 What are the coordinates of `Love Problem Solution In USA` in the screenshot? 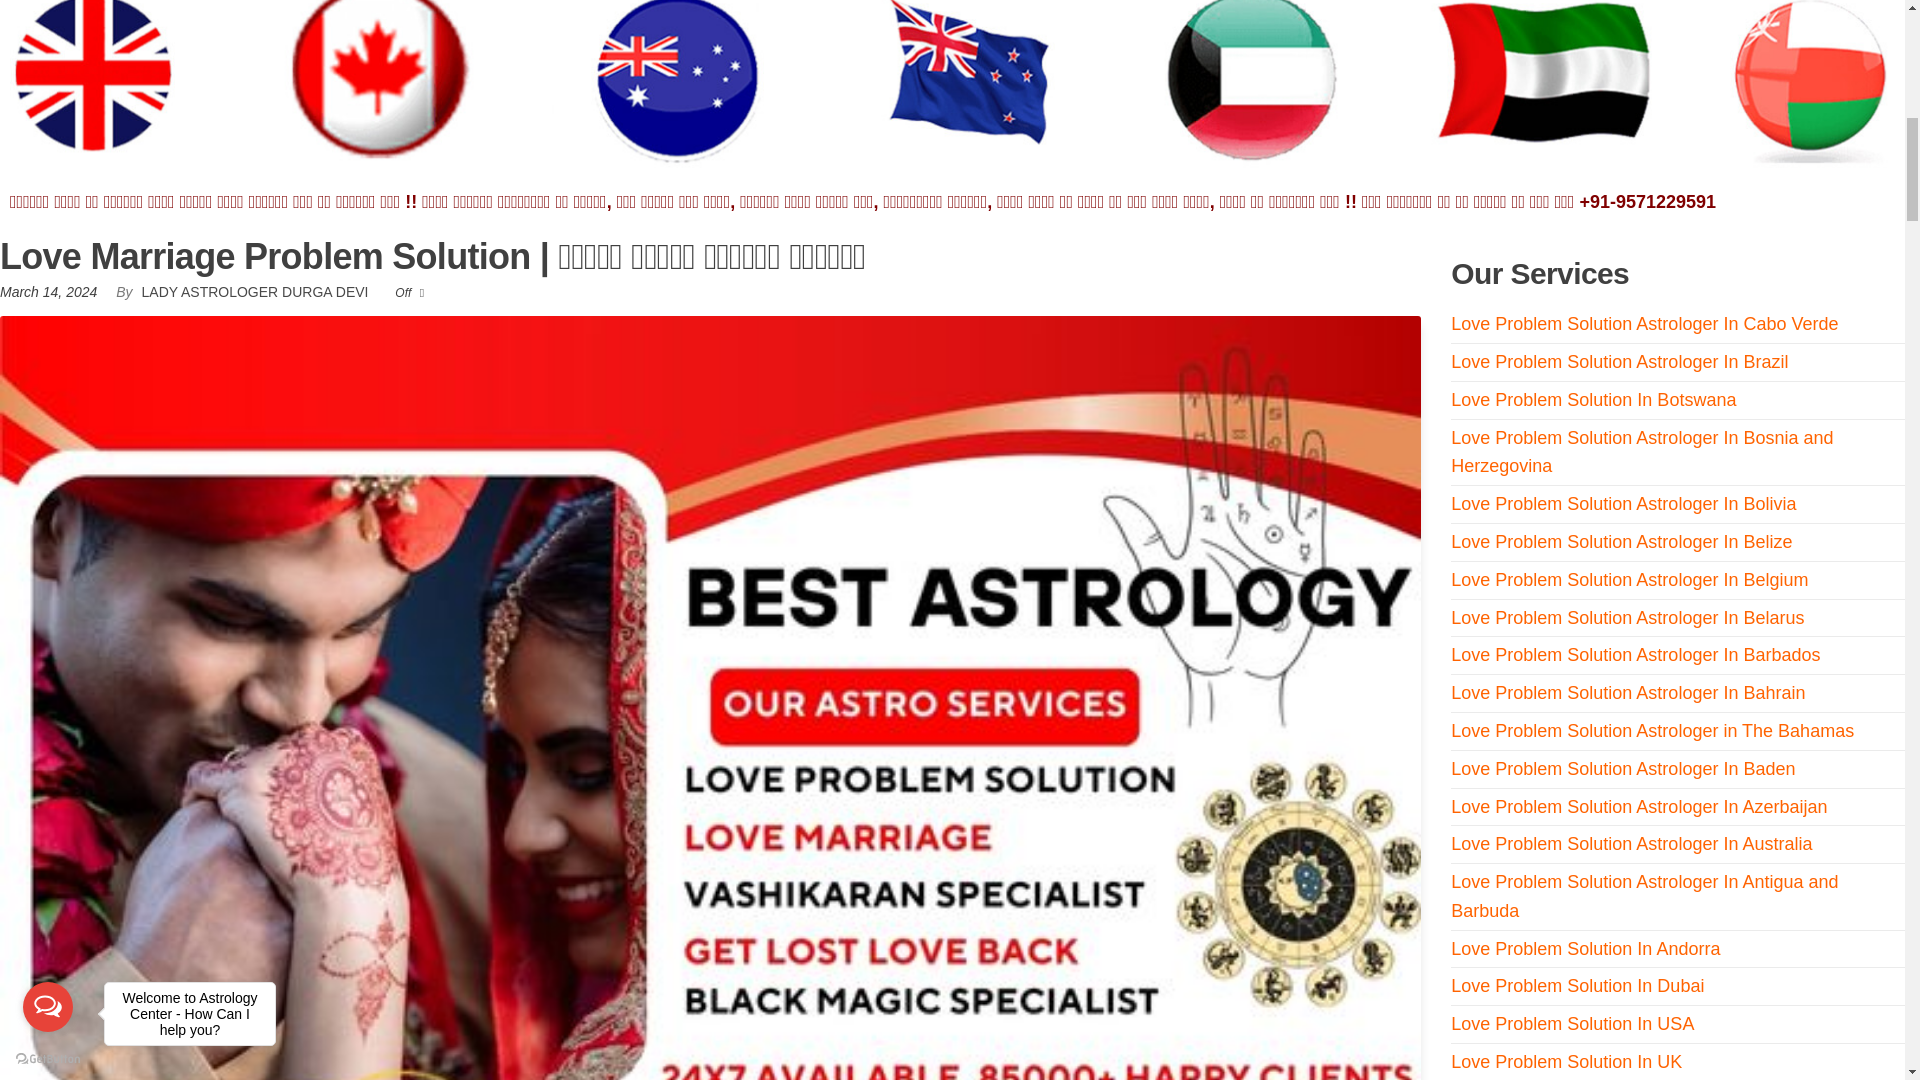 It's located at (1572, 1024).